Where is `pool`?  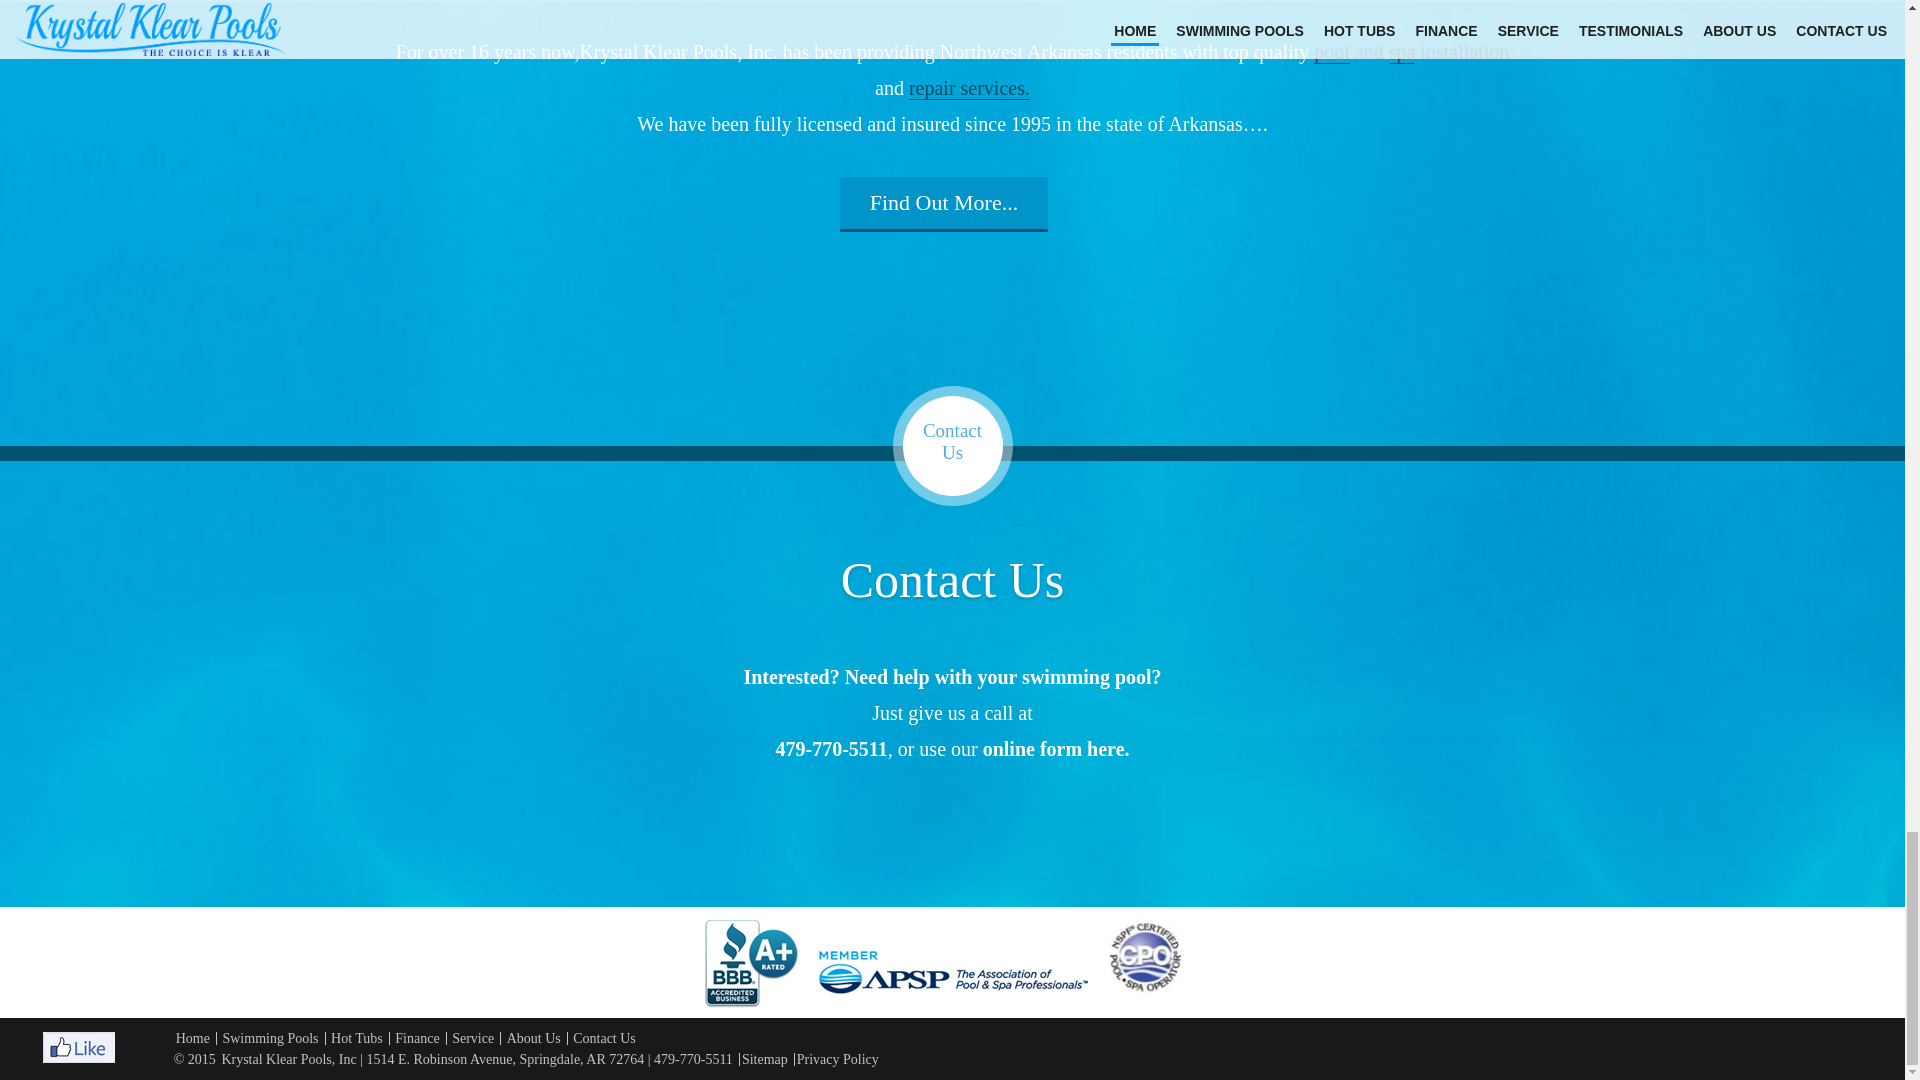
pool is located at coordinates (1331, 52).